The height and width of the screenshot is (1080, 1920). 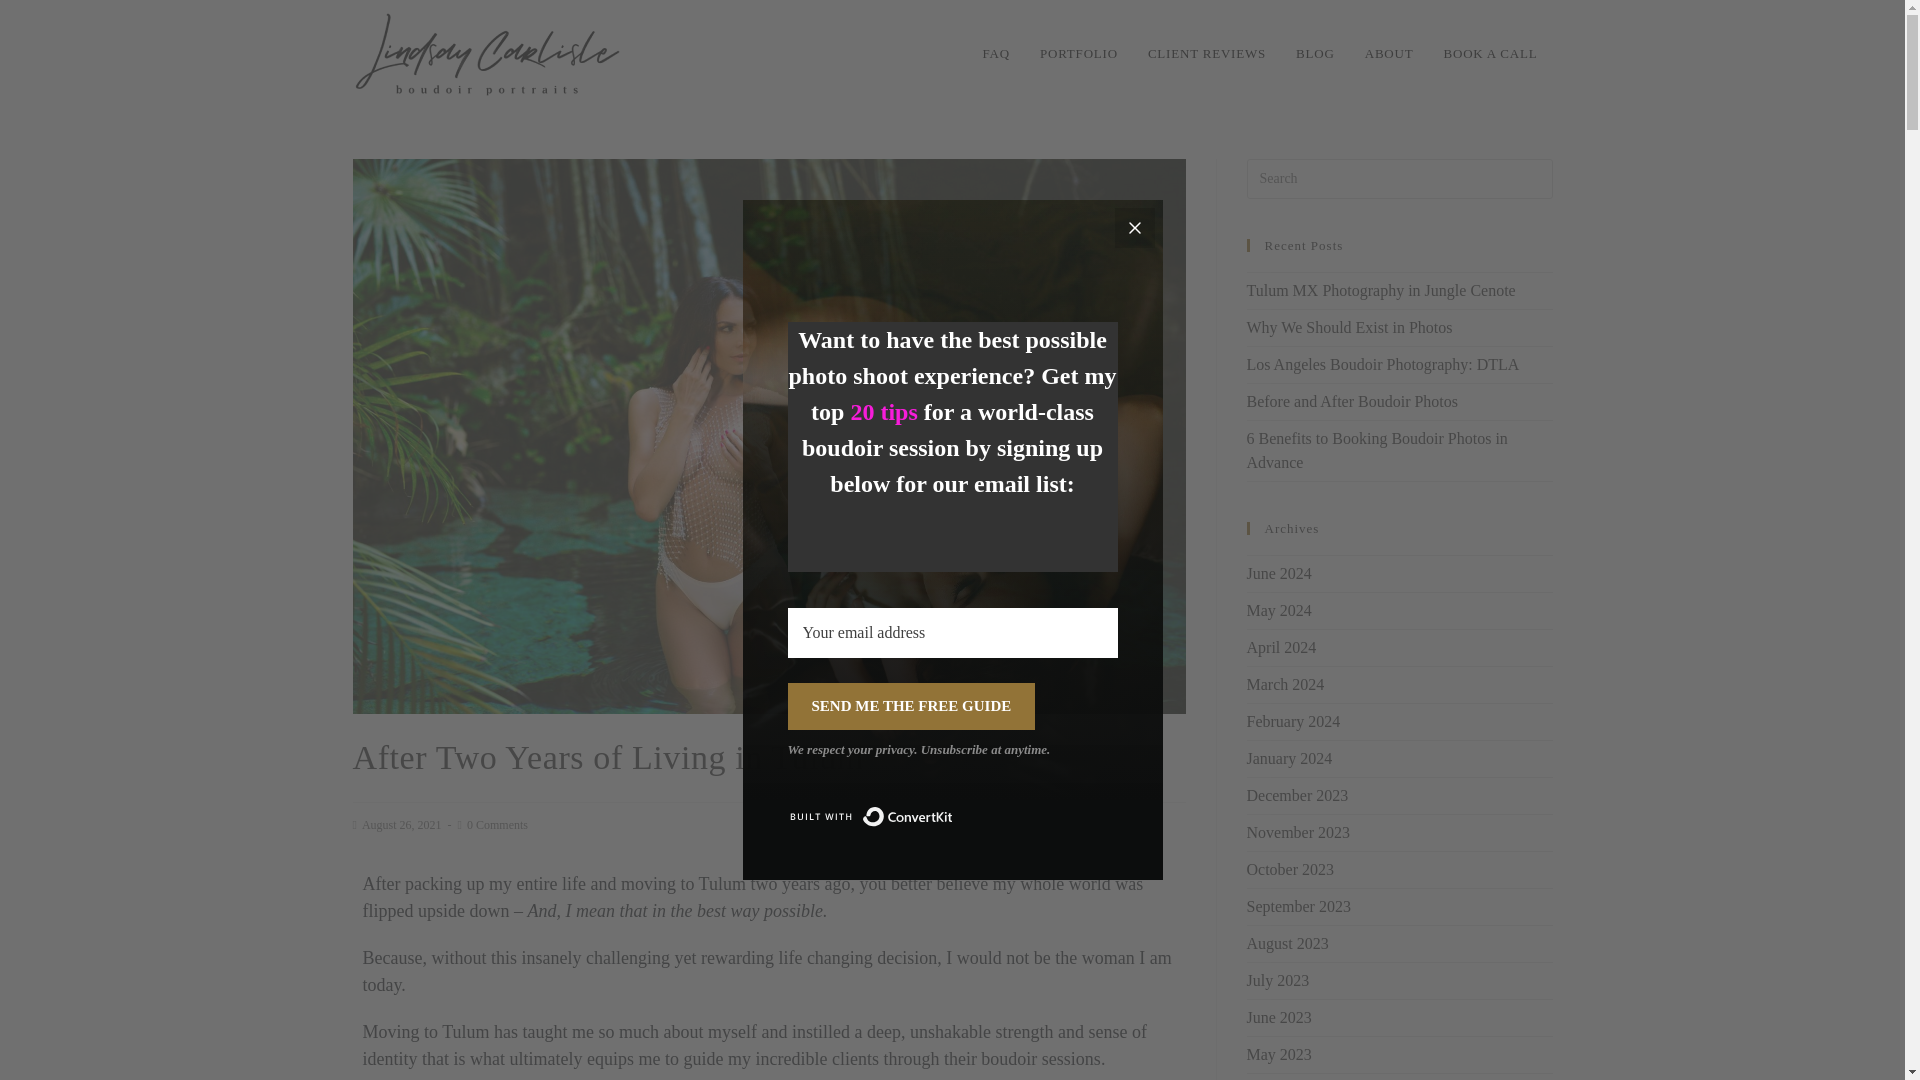 What do you see at coordinates (1078, 54) in the screenshot?
I see `PORTFOLIO` at bounding box center [1078, 54].